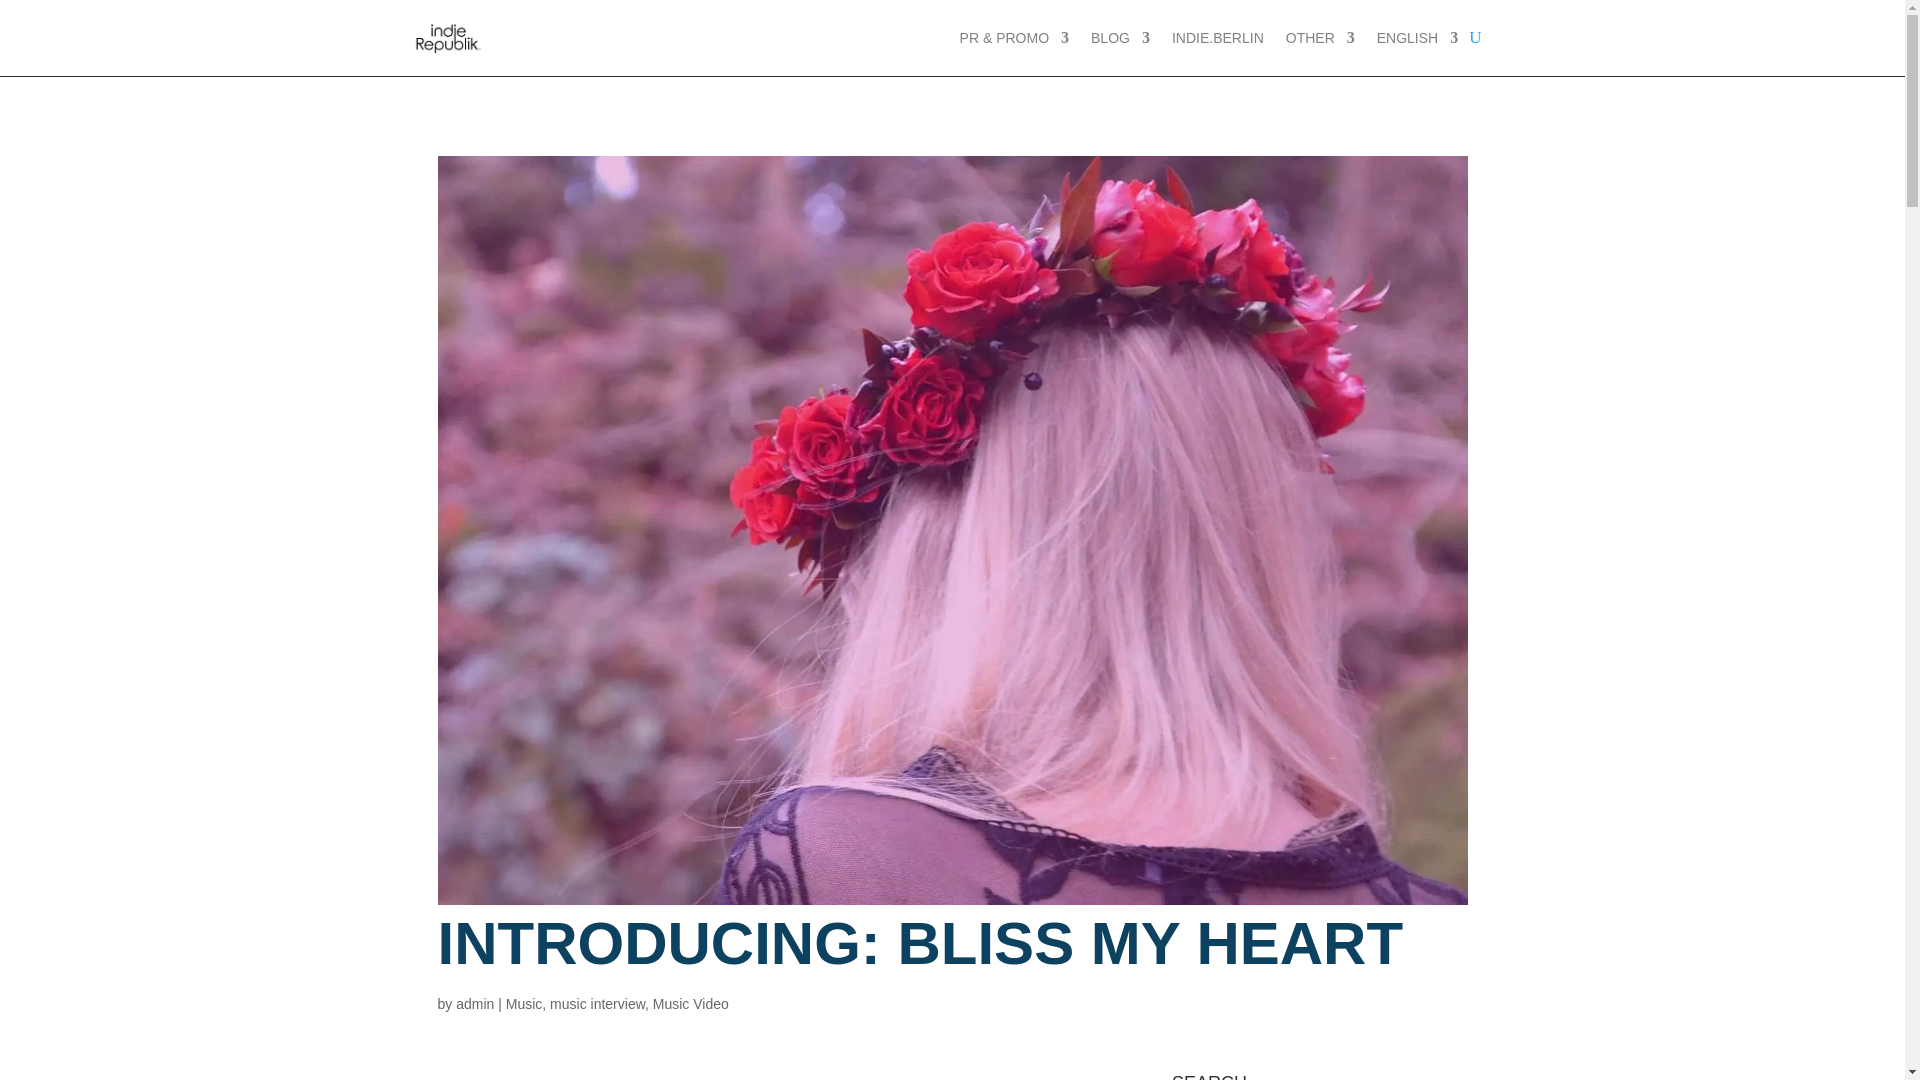 Image resolution: width=1920 pixels, height=1080 pixels. Describe the element at coordinates (1217, 38) in the screenshot. I see `INDIE.BERLIN` at that location.